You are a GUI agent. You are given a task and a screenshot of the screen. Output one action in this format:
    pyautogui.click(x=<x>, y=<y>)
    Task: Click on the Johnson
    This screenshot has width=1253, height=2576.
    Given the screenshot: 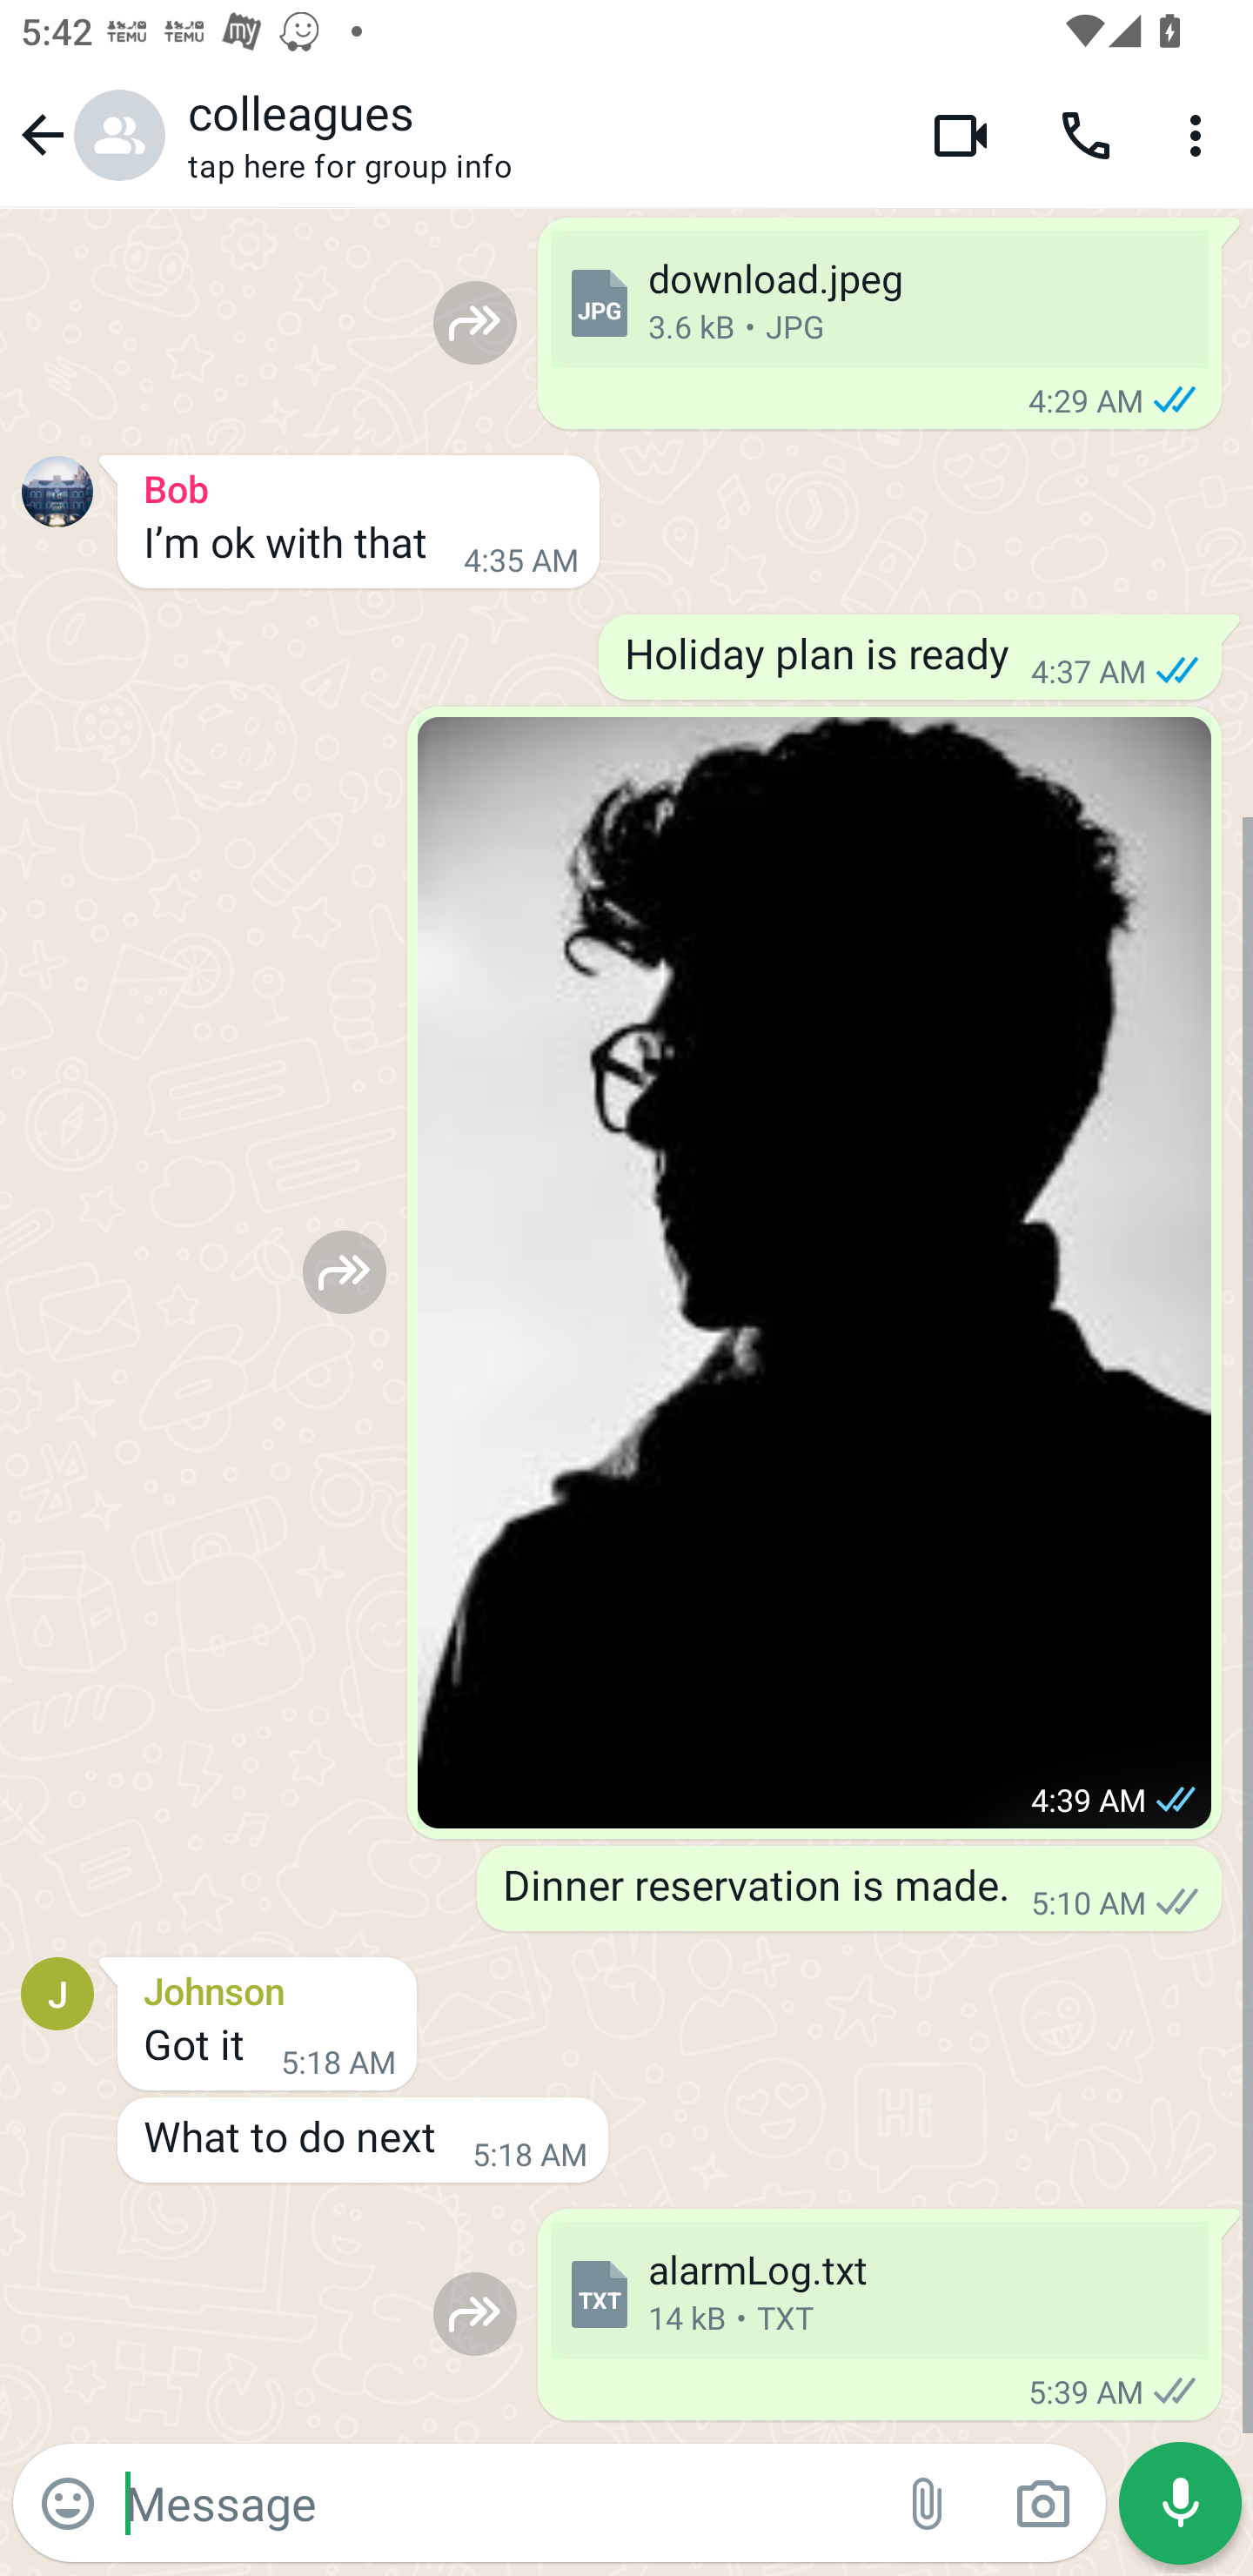 What is the action you would take?
    pyautogui.click(x=267, y=1986)
    